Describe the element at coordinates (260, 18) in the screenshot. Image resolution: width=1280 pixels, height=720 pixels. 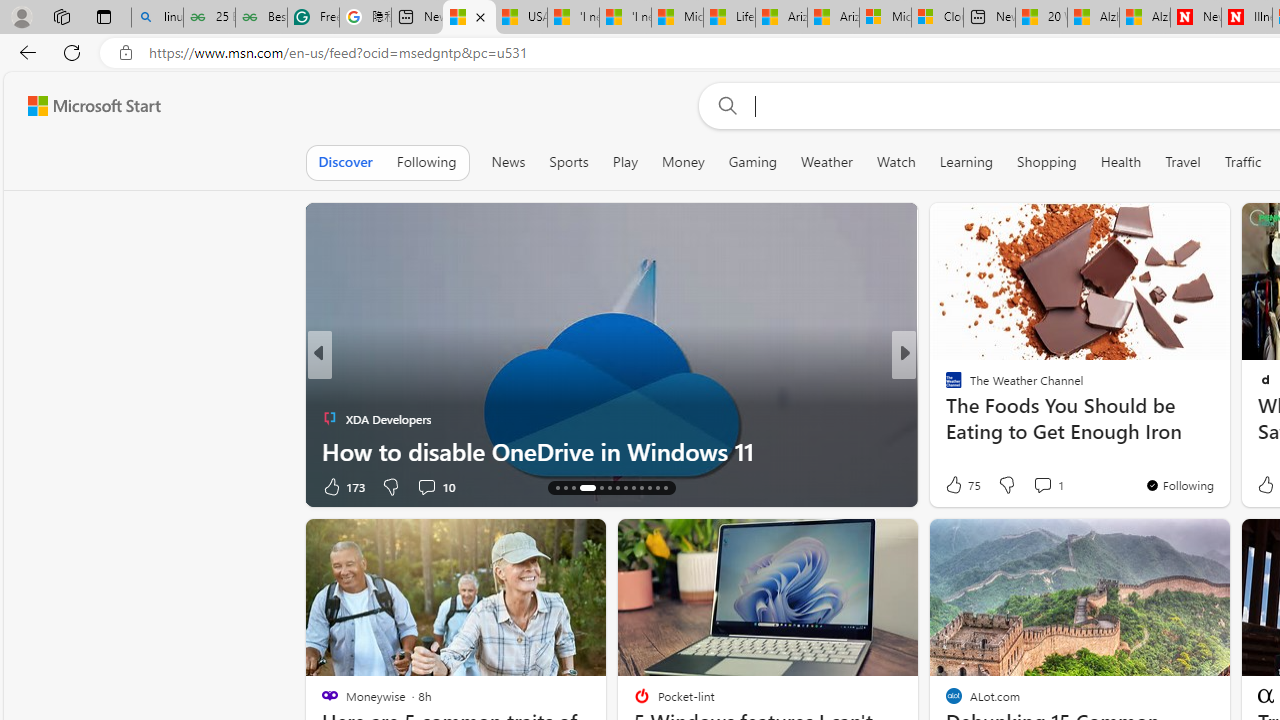
I see `Best SSL Certificates Provider in India - GeeksforGeeks` at that location.